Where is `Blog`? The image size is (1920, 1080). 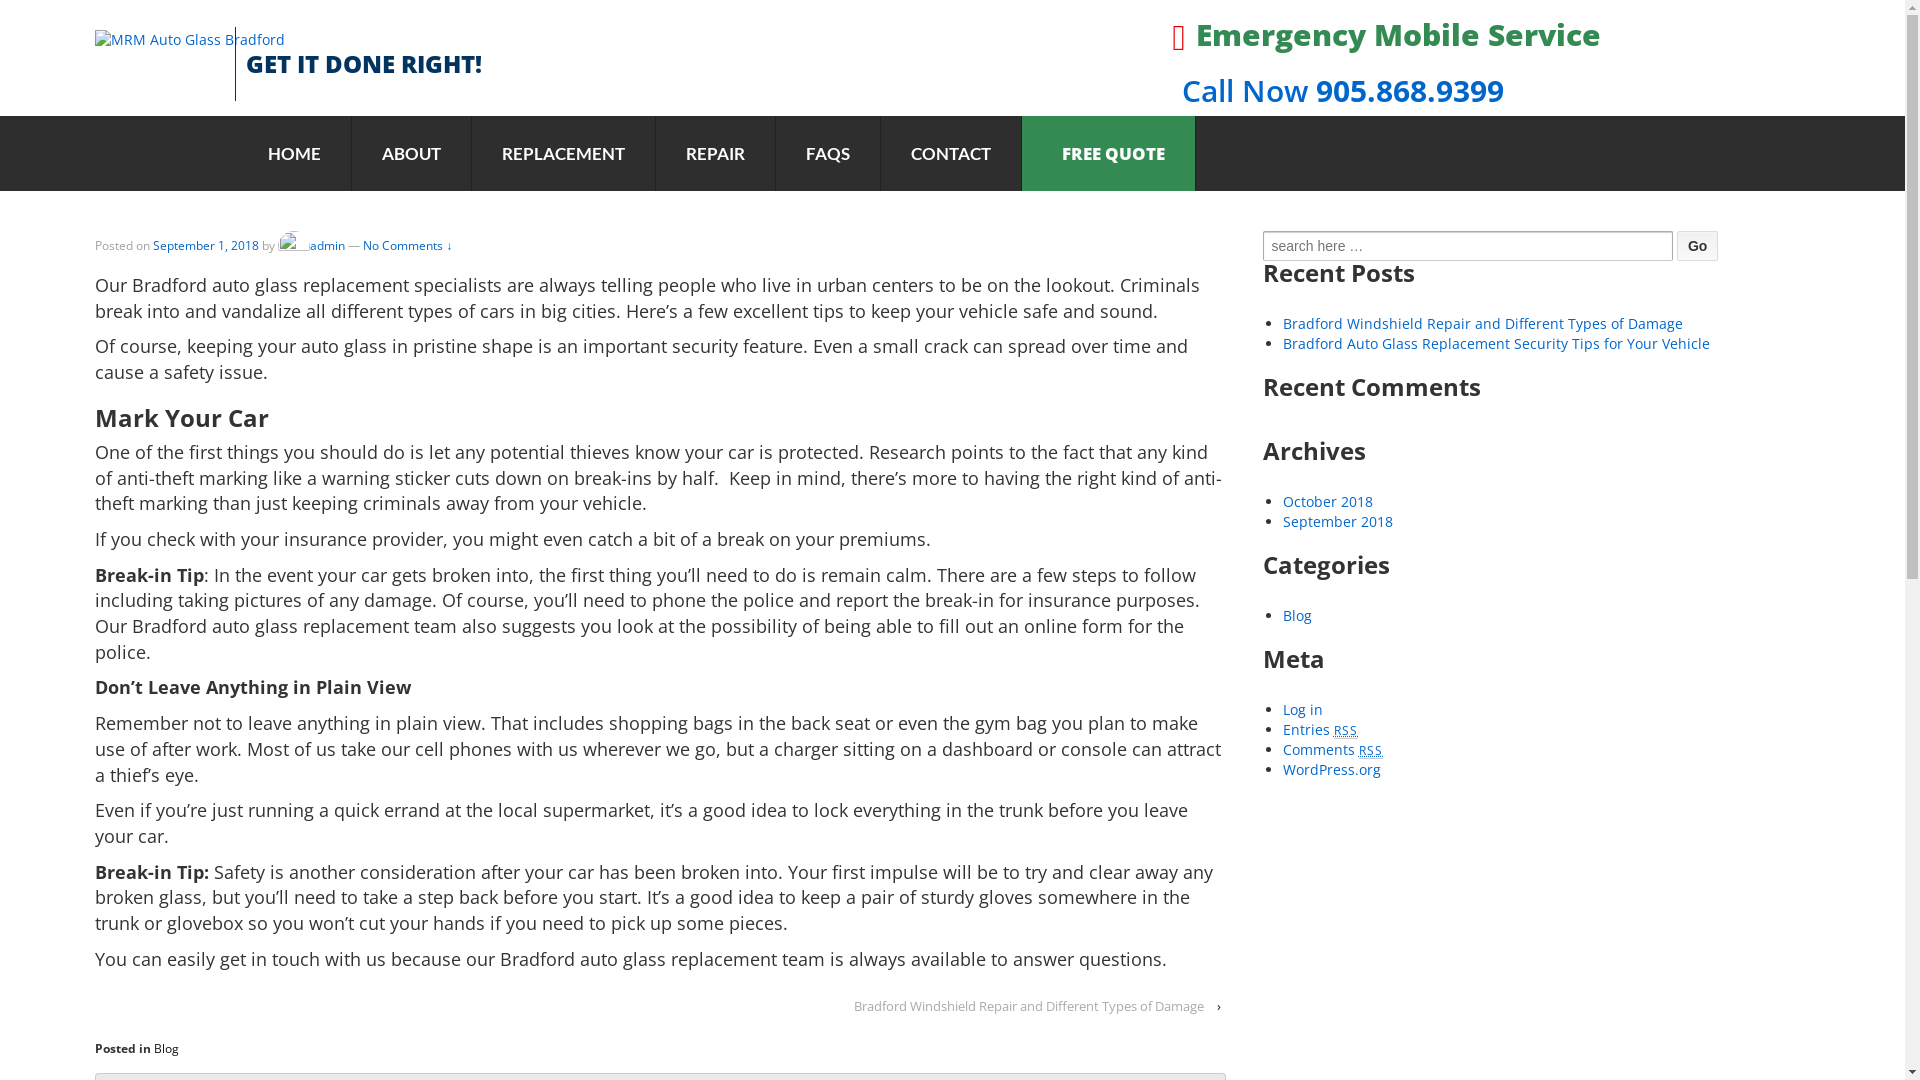 Blog is located at coordinates (166, 1048).